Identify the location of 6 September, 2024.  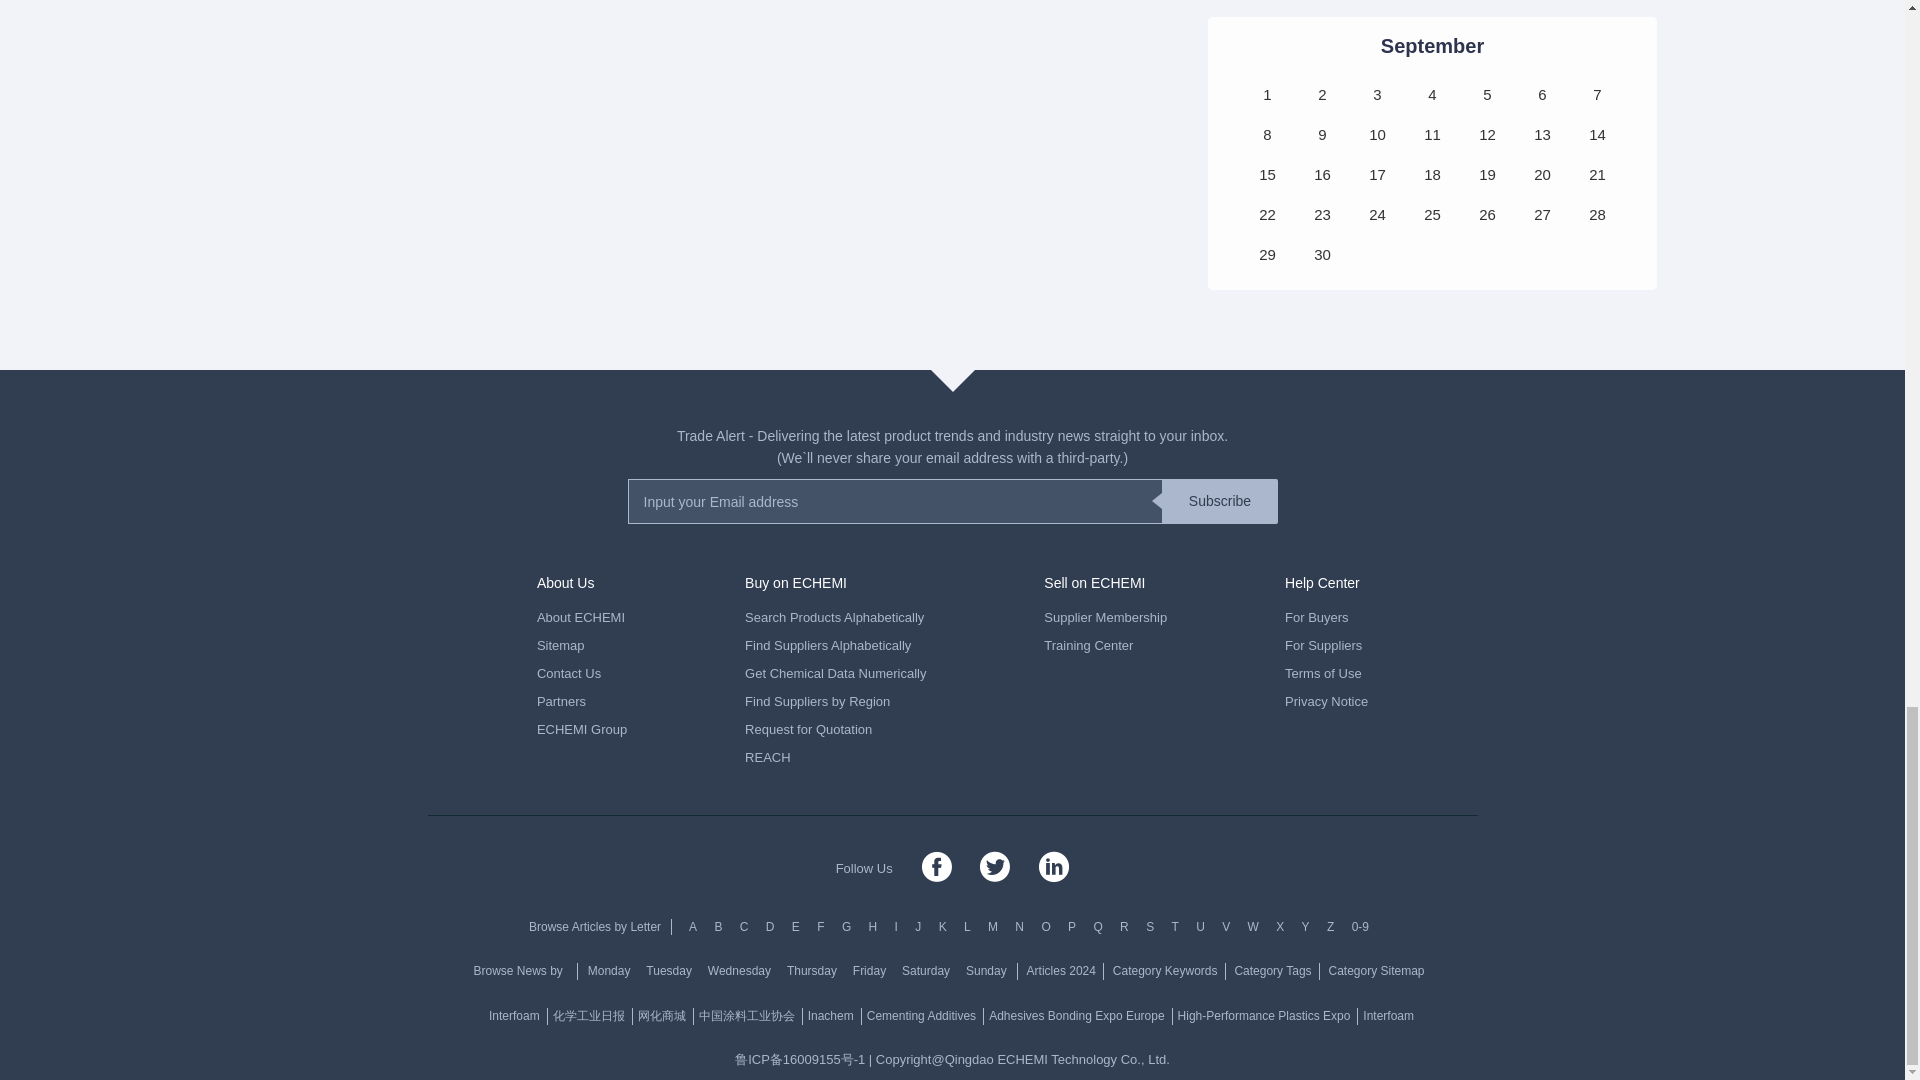
(1542, 94).